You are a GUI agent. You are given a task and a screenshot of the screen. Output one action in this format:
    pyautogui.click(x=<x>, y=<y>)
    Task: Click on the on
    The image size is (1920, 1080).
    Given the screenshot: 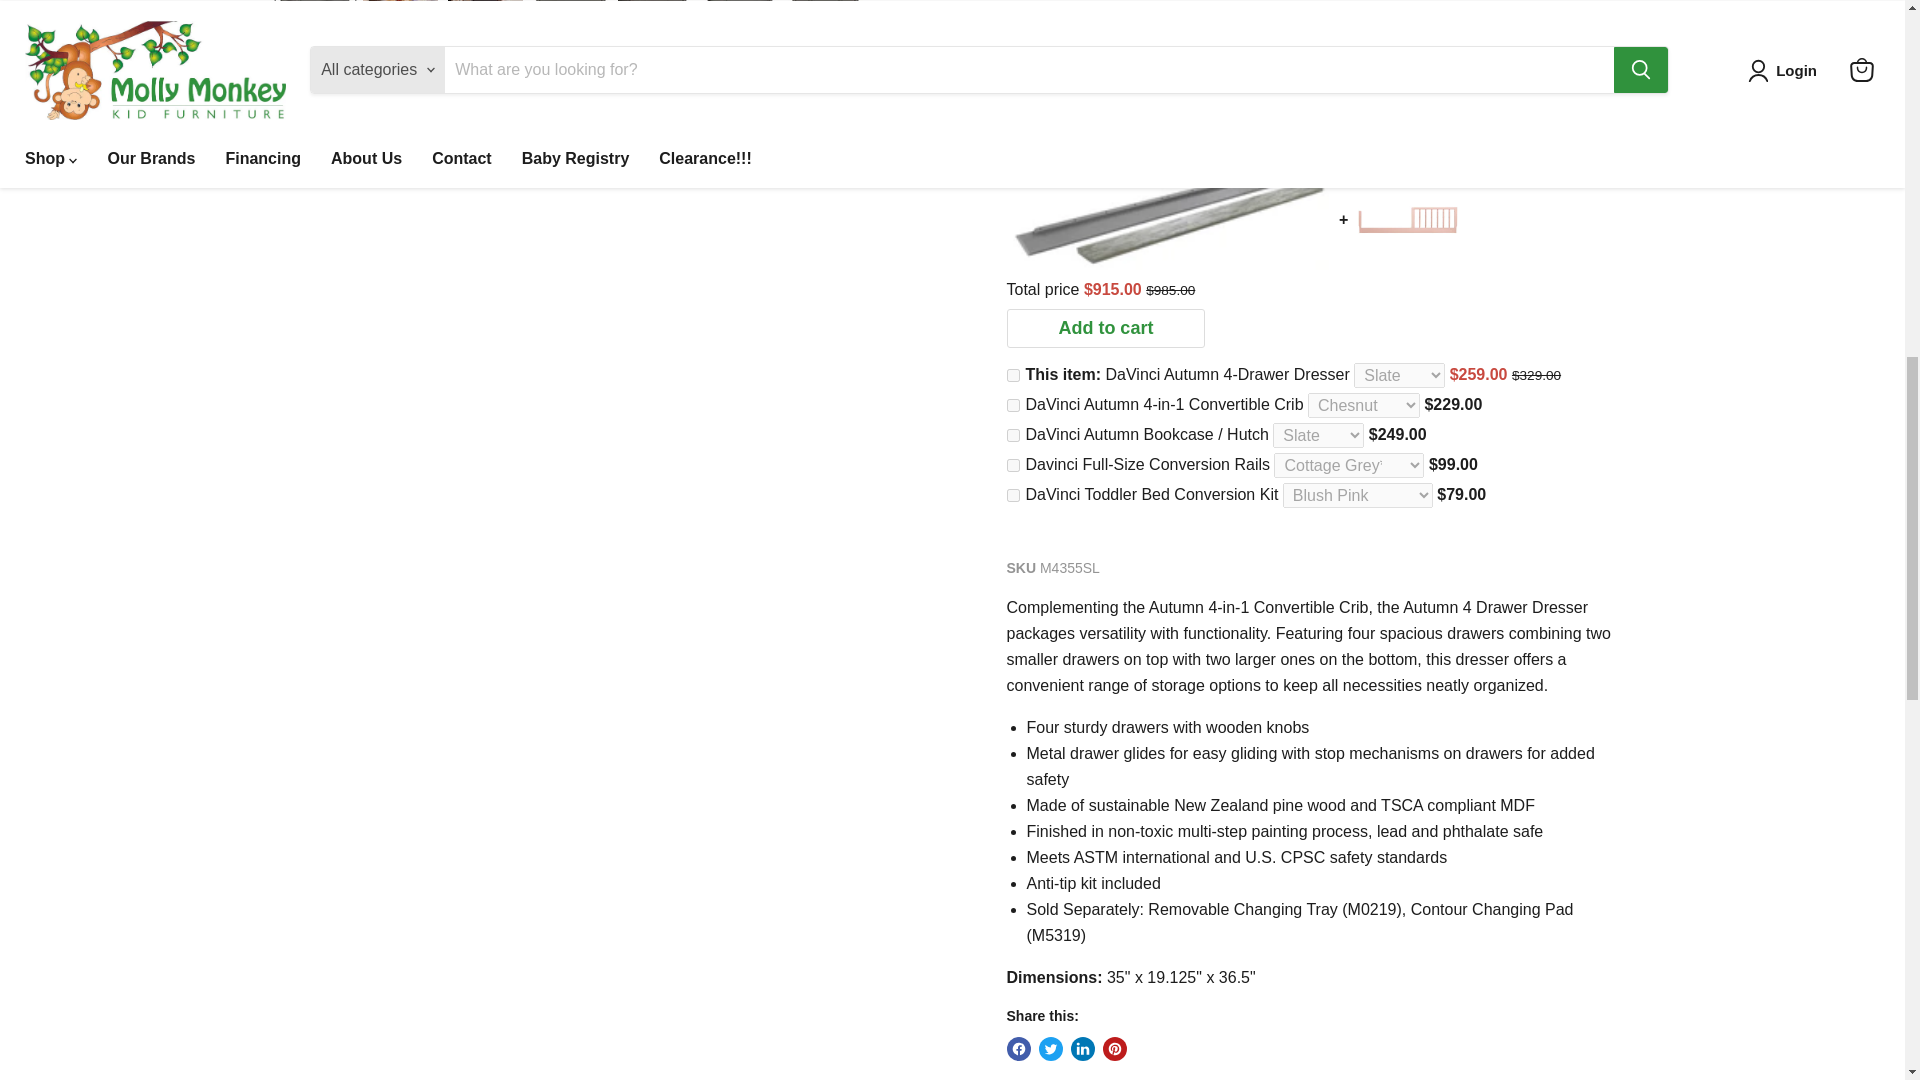 What is the action you would take?
    pyautogui.click(x=1012, y=404)
    